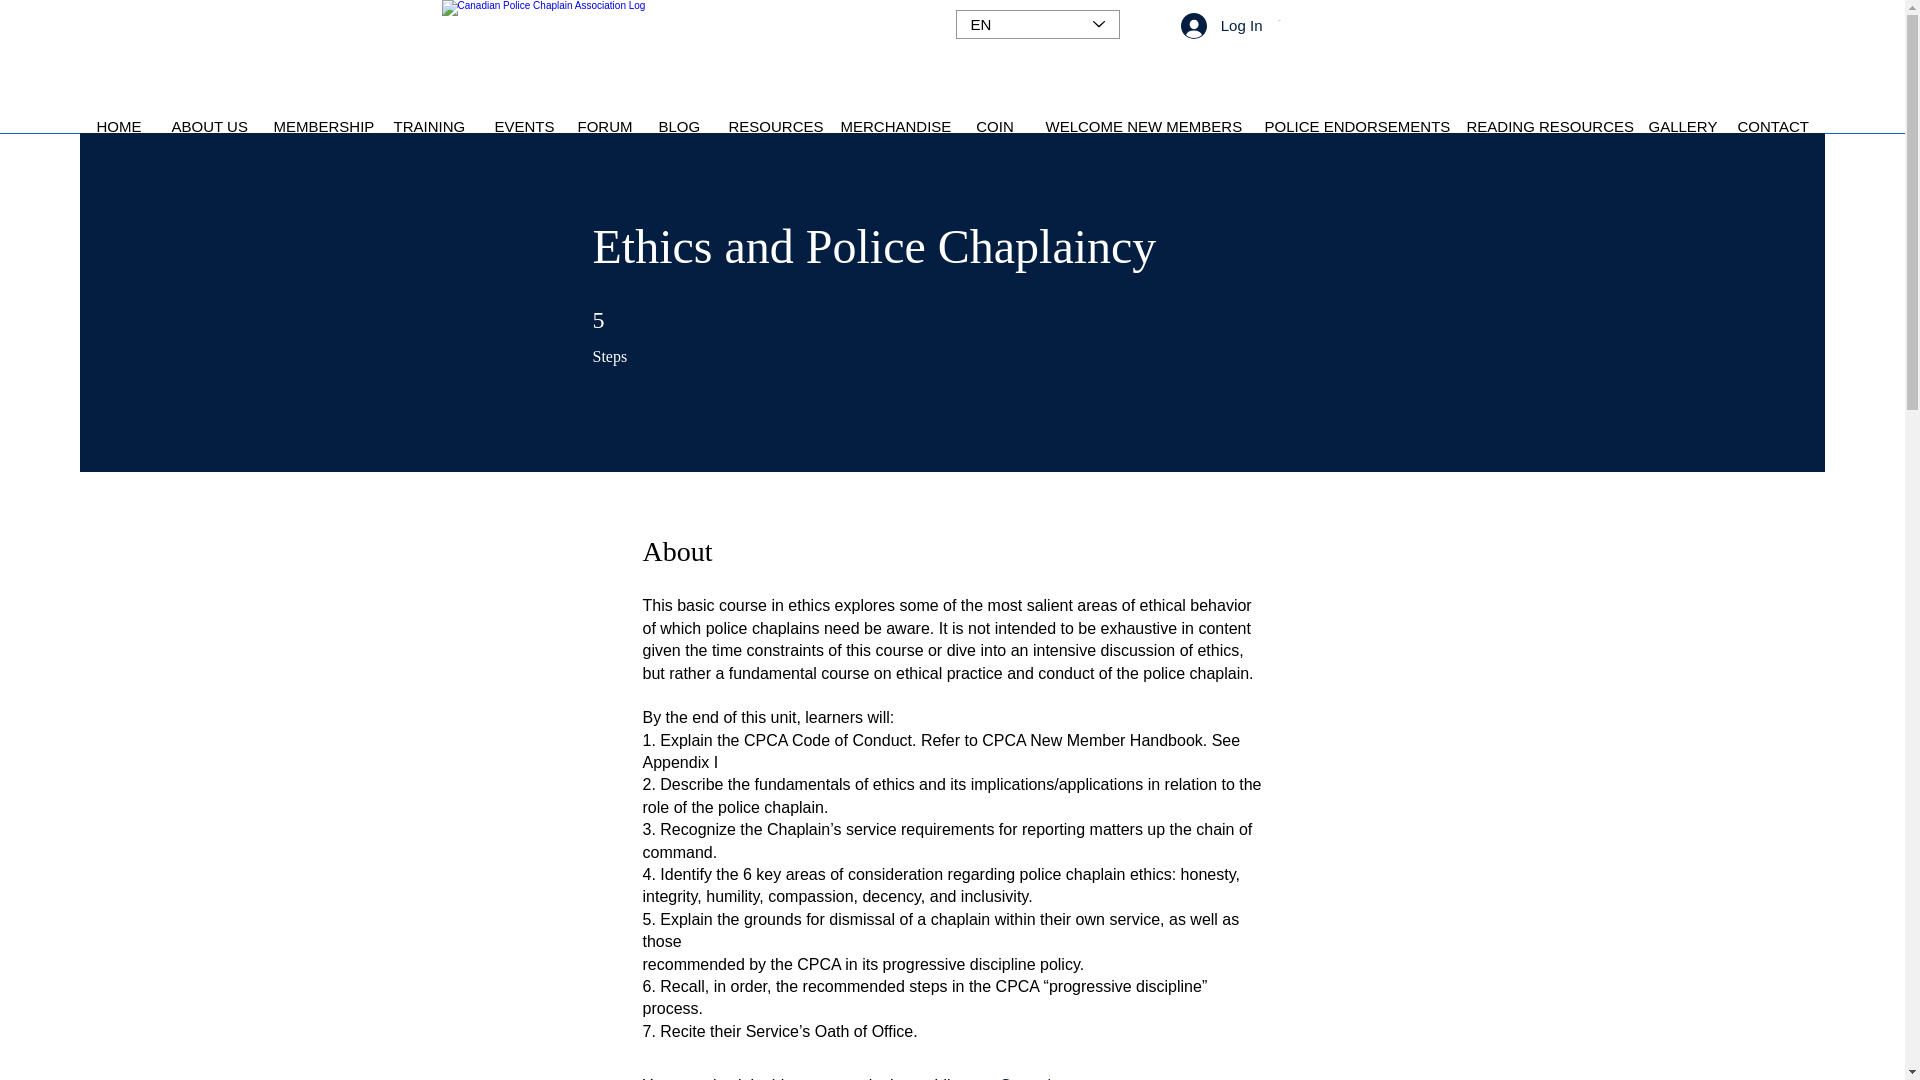 The width and height of the screenshot is (1920, 1080). What do you see at coordinates (1772, 123) in the screenshot?
I see `CONTACT` at bounding box center [1772, 123].